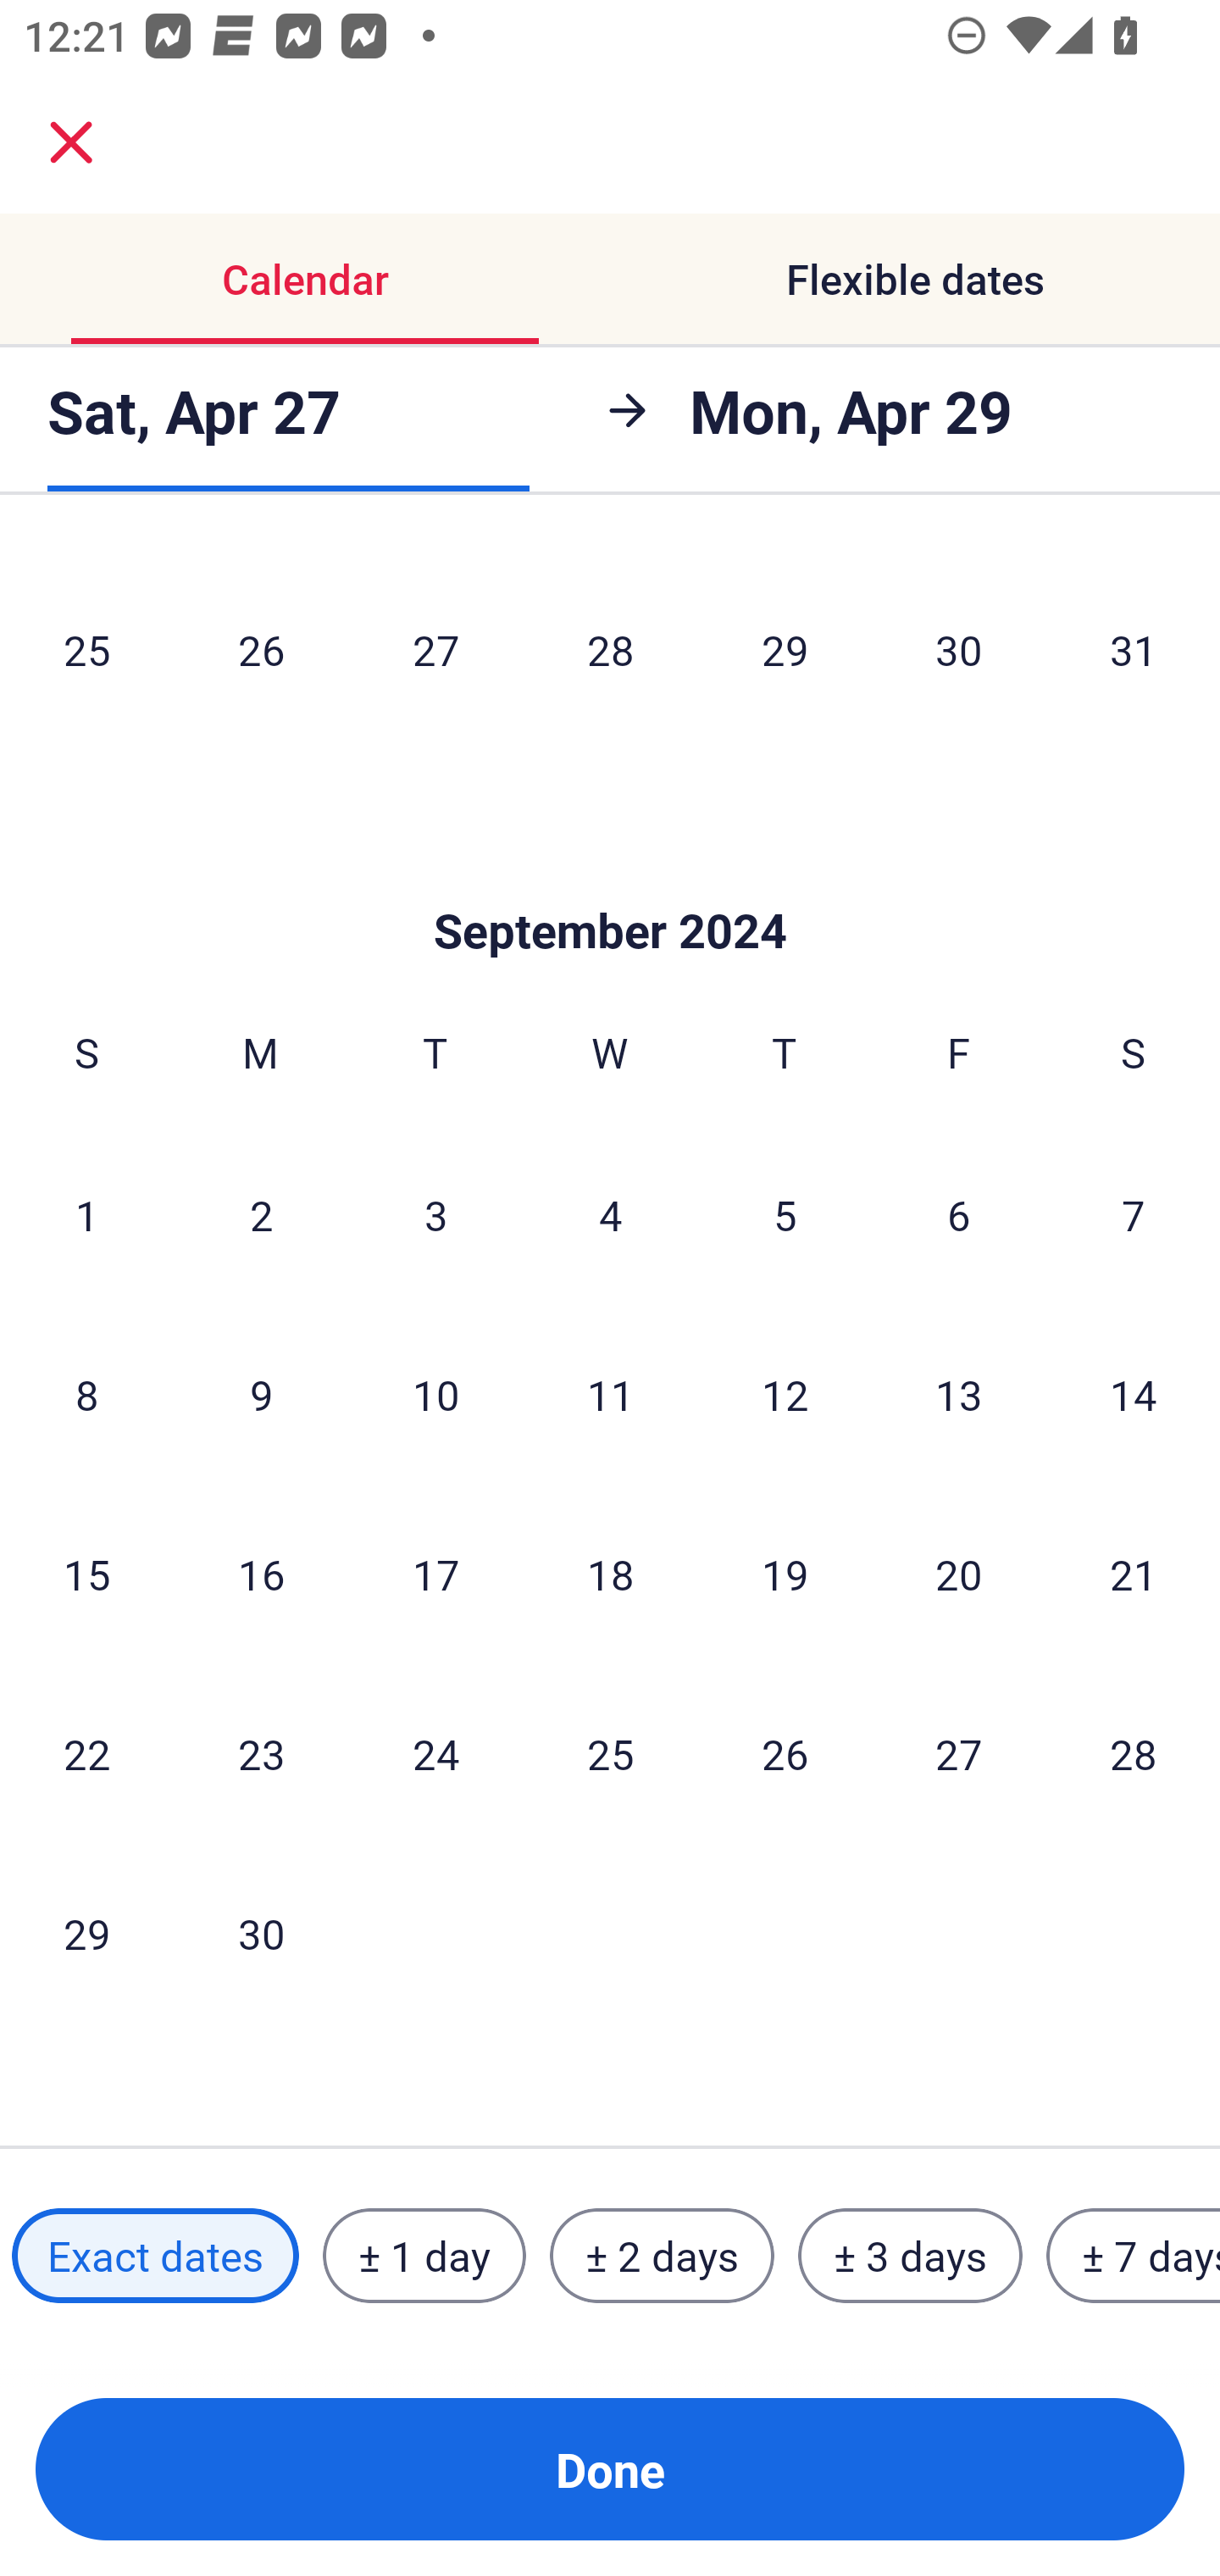  Describe the element at coordinates (1134, 1395) in the screenshot. I see `14 Saturday, September 14, 2024` at that location.